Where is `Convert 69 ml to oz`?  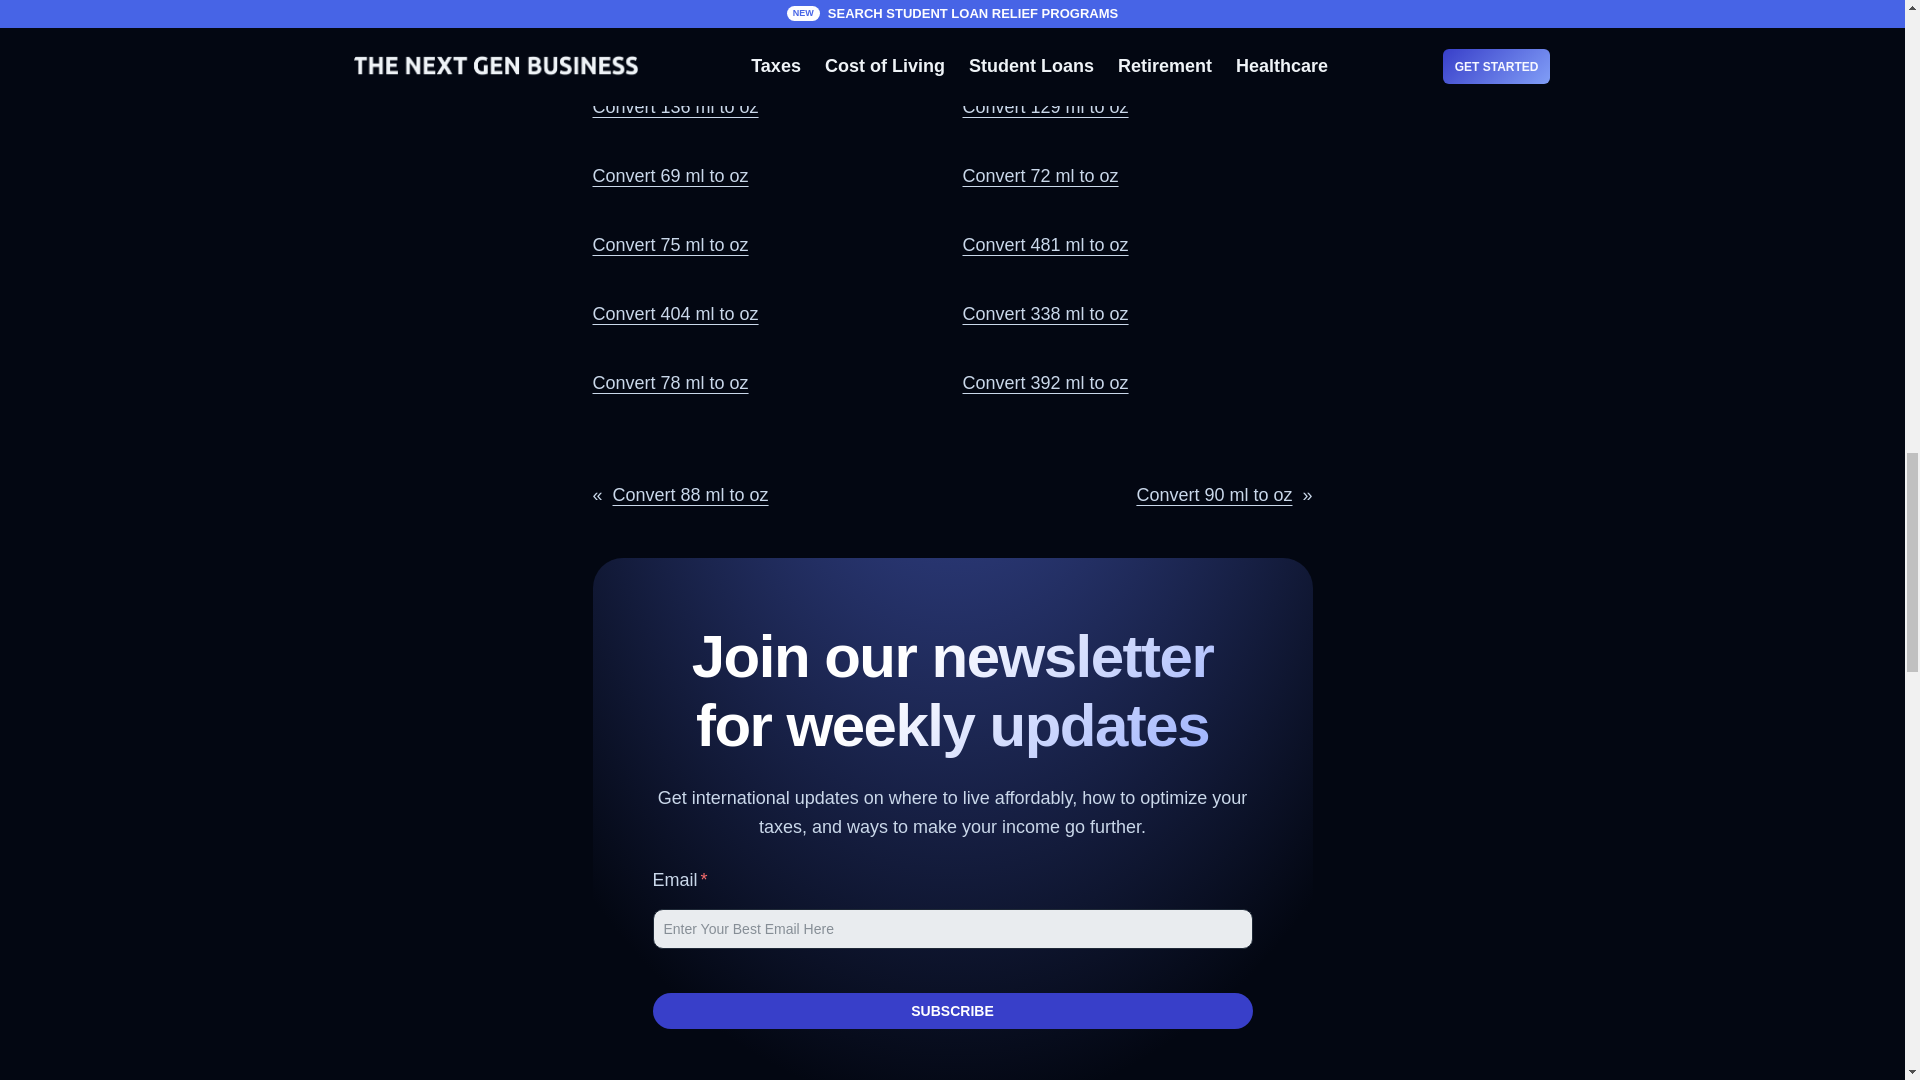 Convert 69 ml to oz is located at coordinates (670, 176).